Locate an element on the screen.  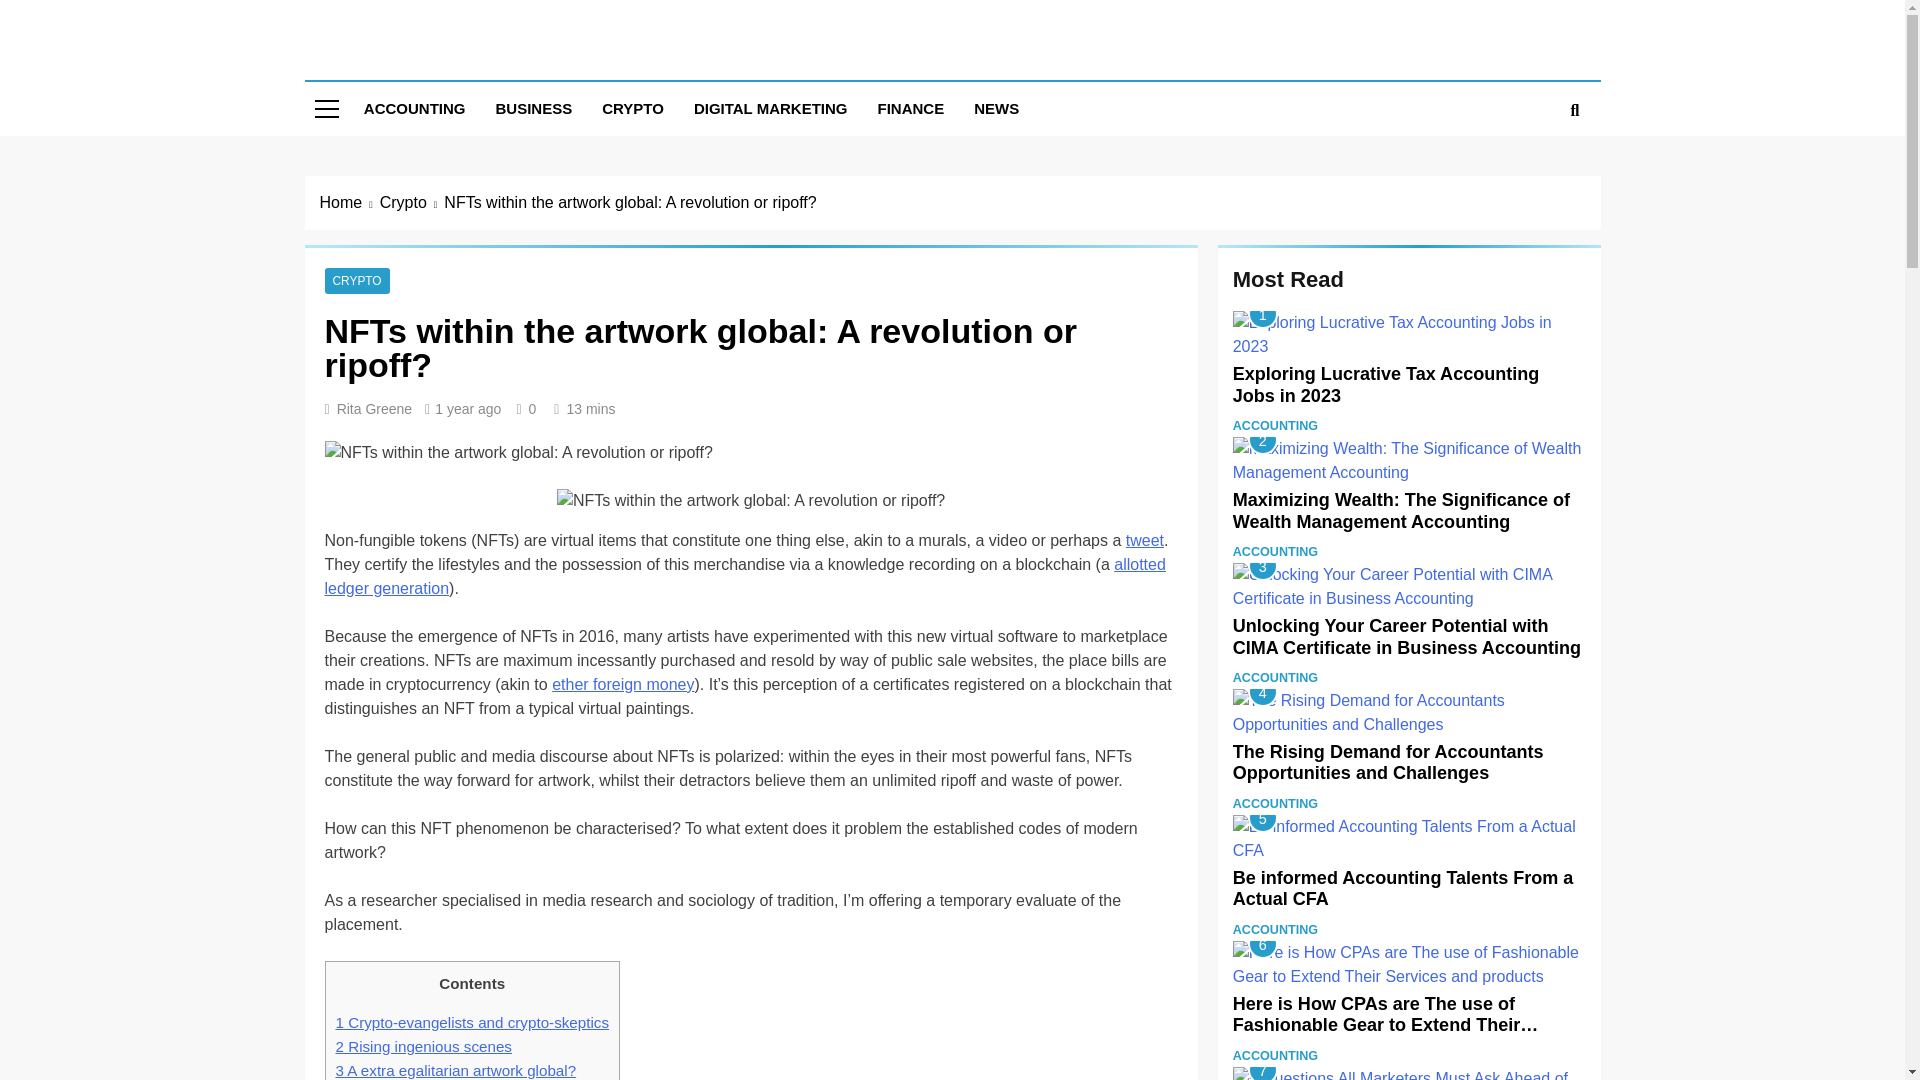
CRYPTO is located at coordinates (633, 109).